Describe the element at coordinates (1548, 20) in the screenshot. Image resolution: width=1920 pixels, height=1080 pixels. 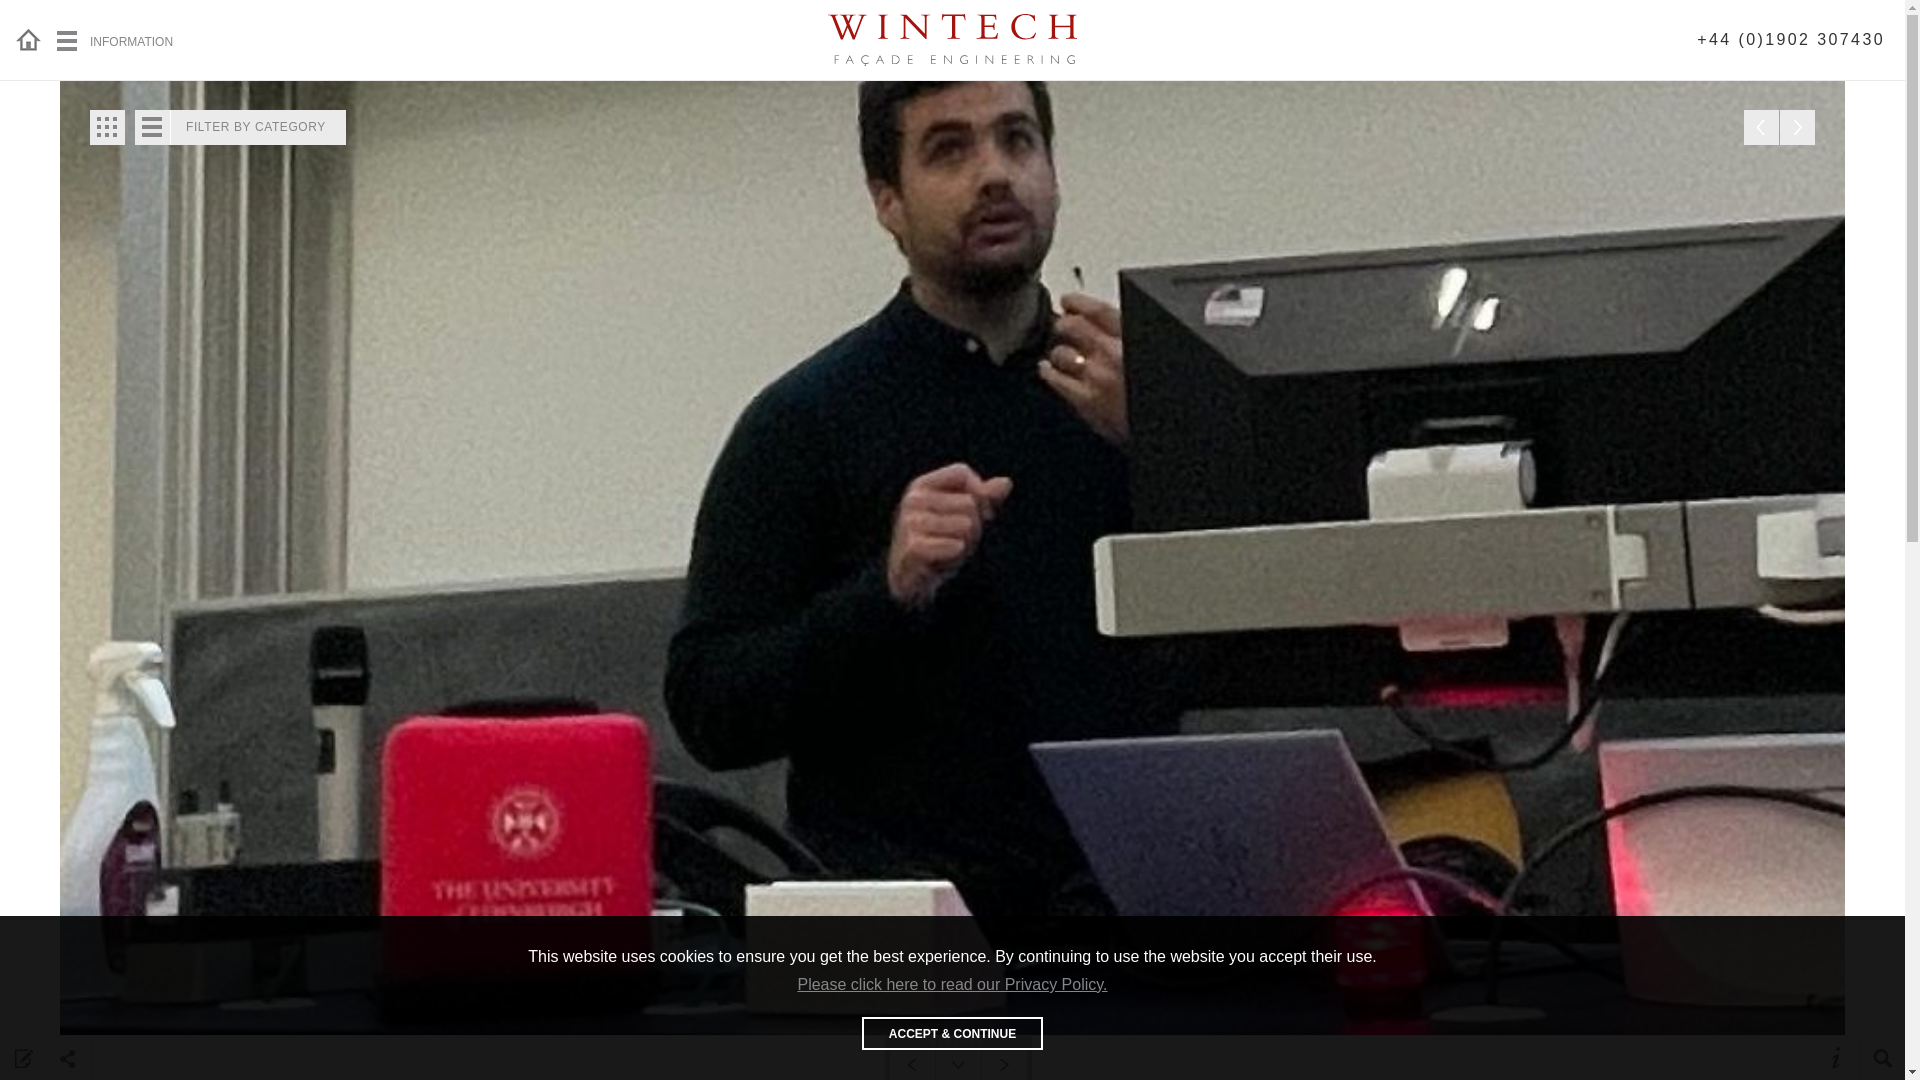
I see `SUSTAINABILITY` at that location.